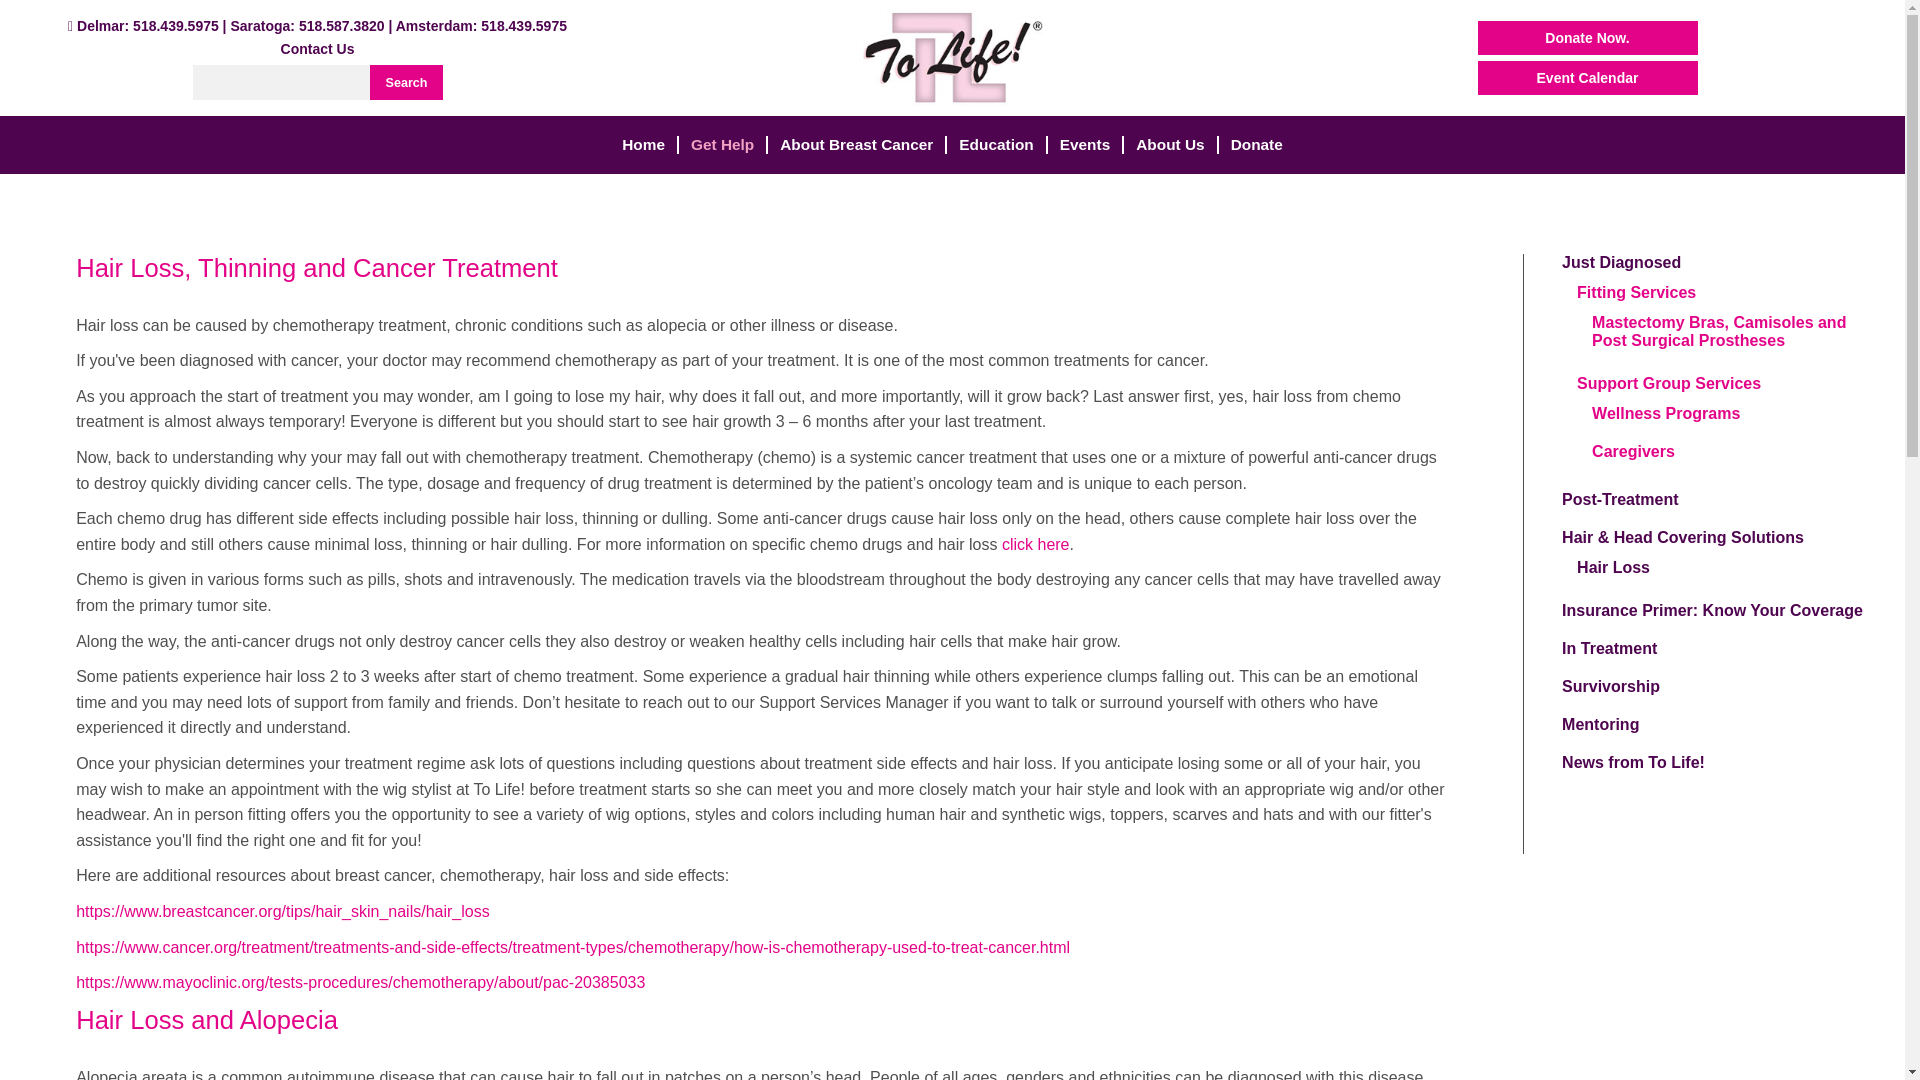 The image size is (1920, 1080). Describe the element at coordinates (856, 145) in the screenshot. I see `About Breast Cancer` at that location.